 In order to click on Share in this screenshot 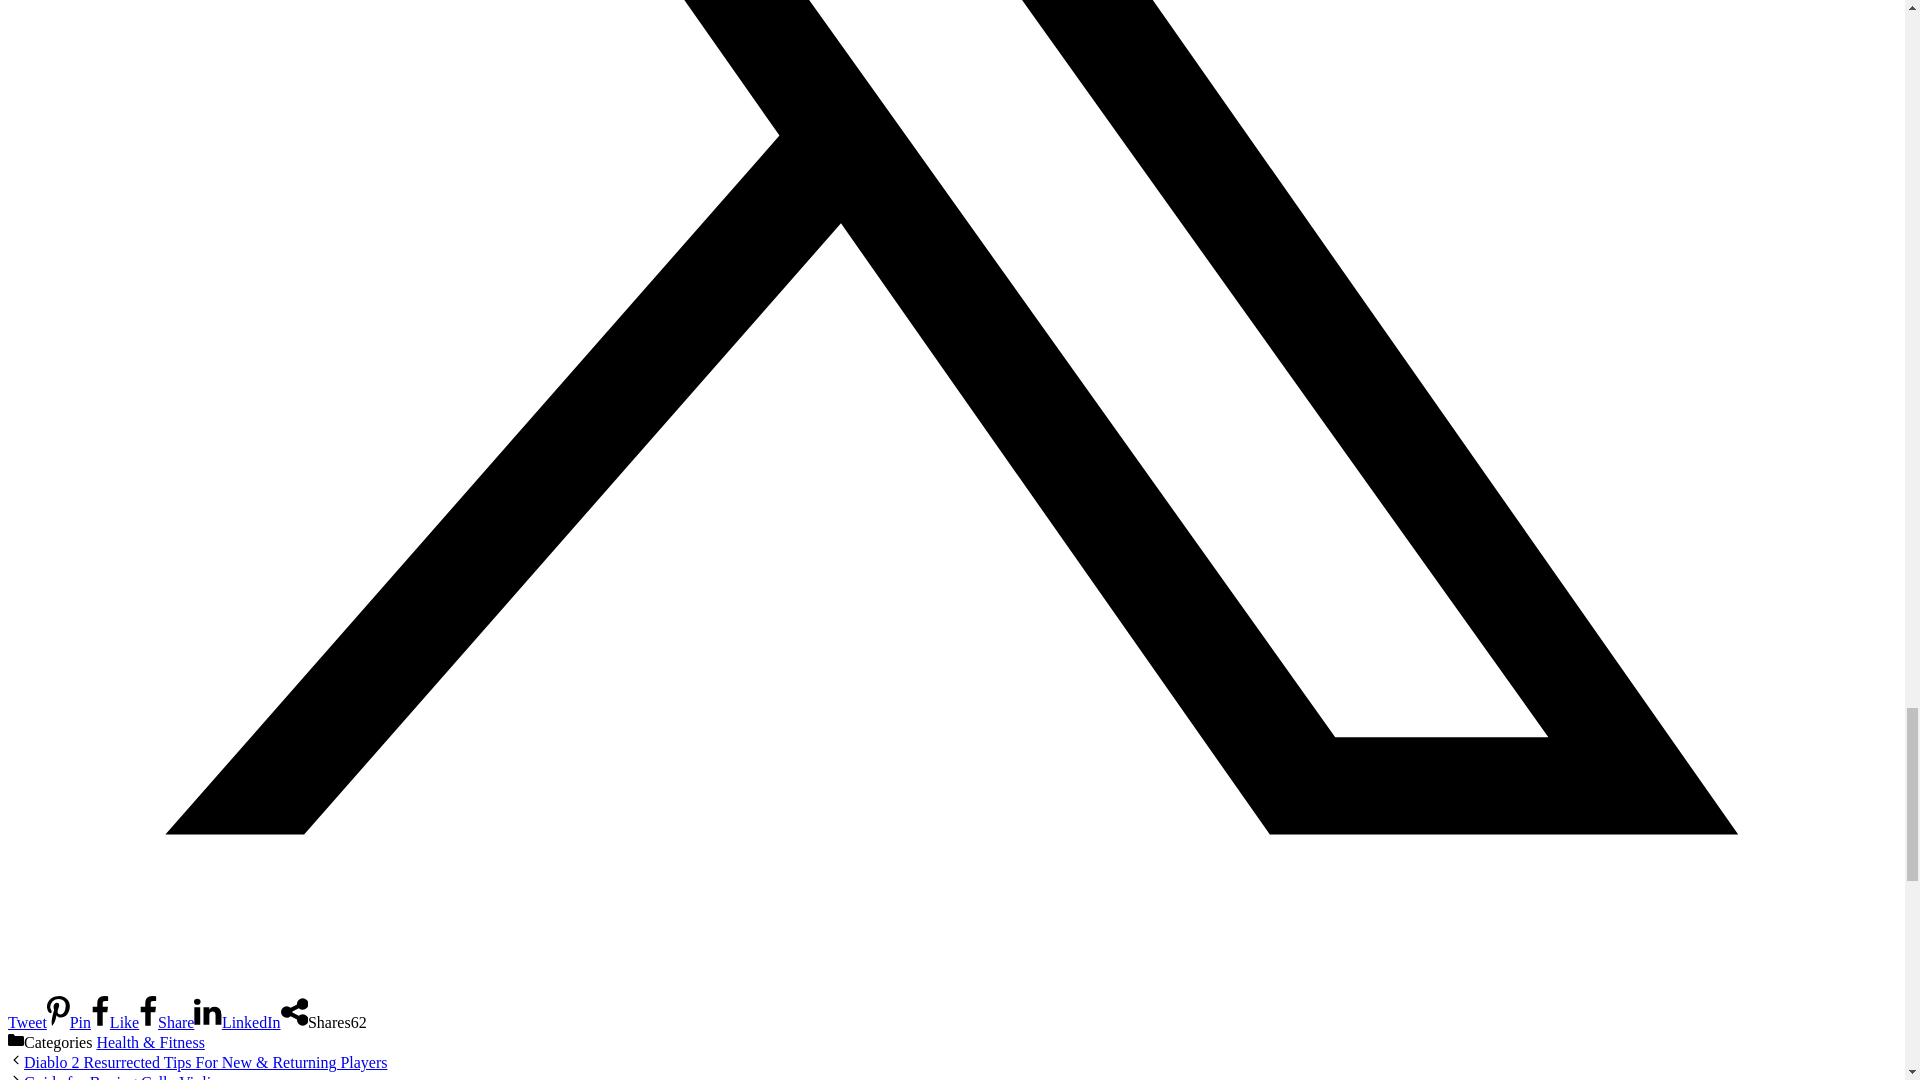, I will do `click(166, 1022)`.